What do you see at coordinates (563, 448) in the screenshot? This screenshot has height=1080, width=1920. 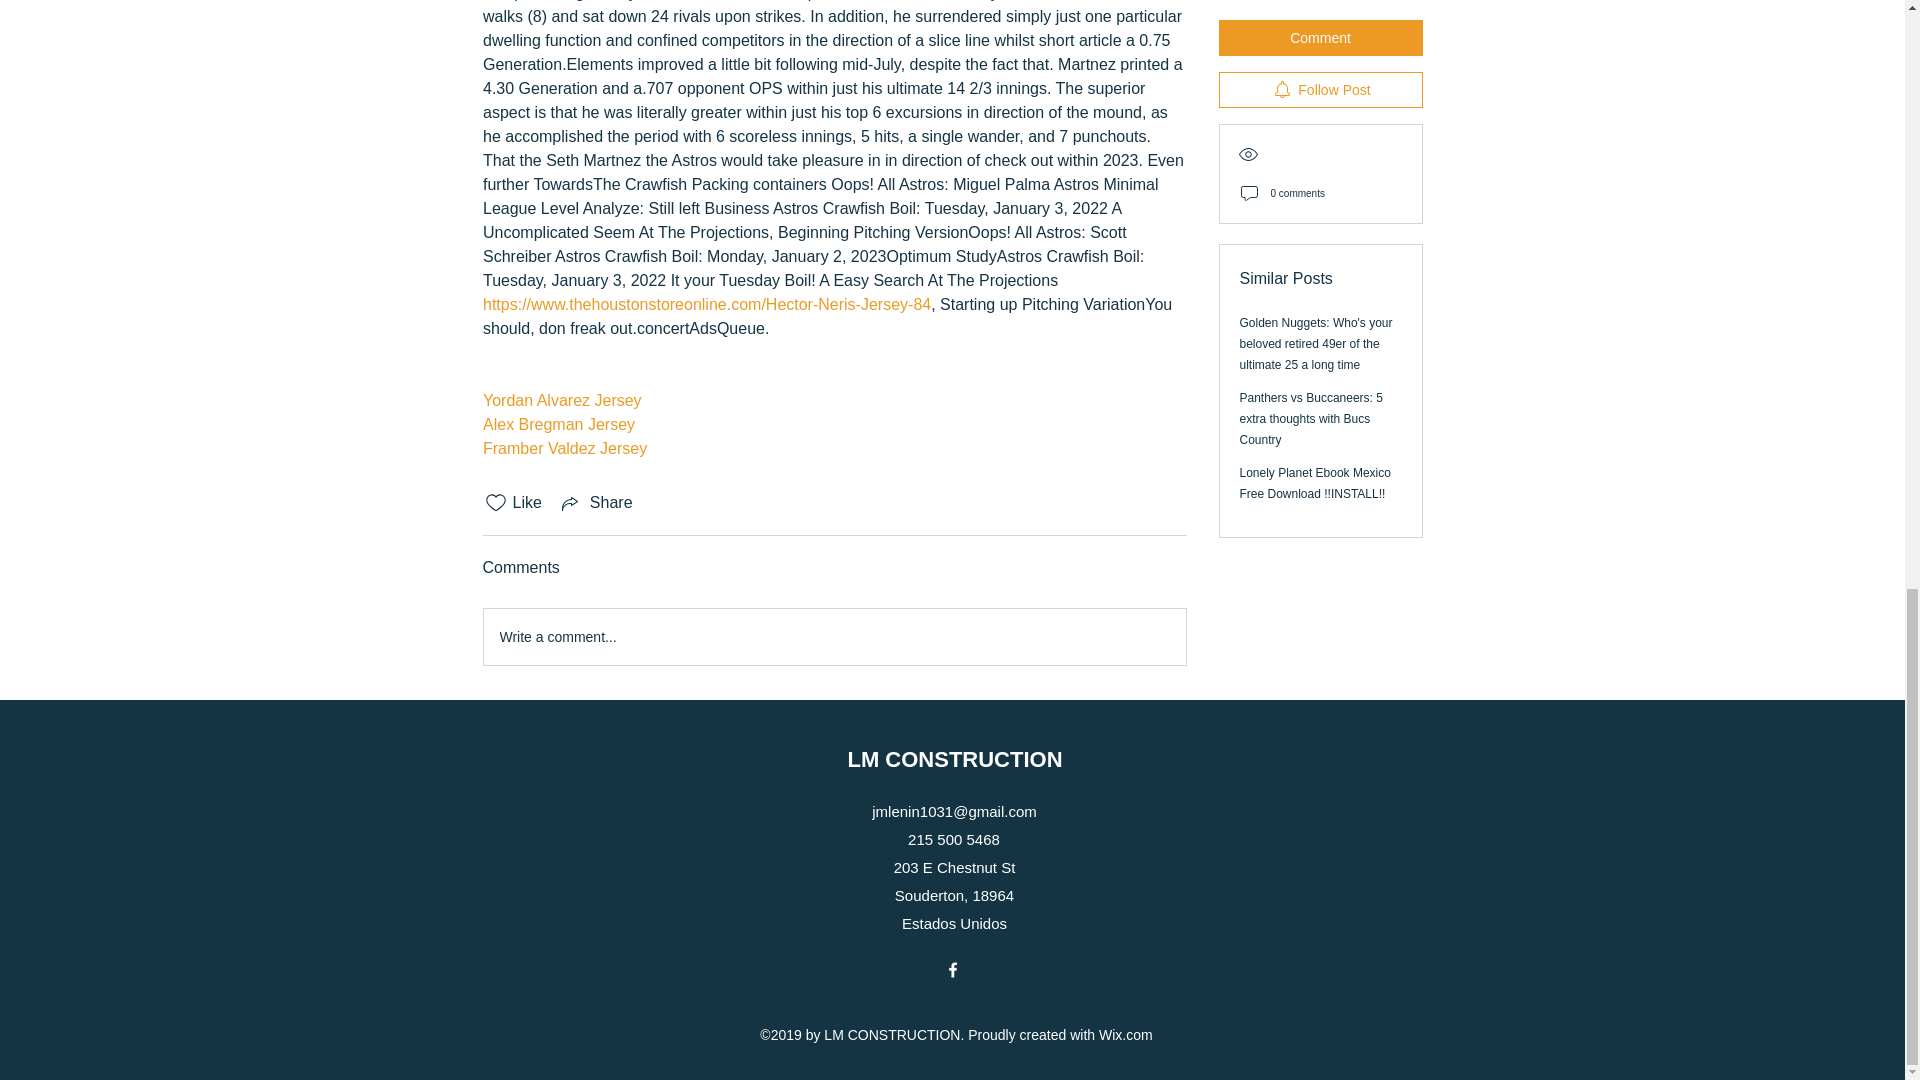 I see `Framber Valdez Jersey` at bounding box center [563, 448].